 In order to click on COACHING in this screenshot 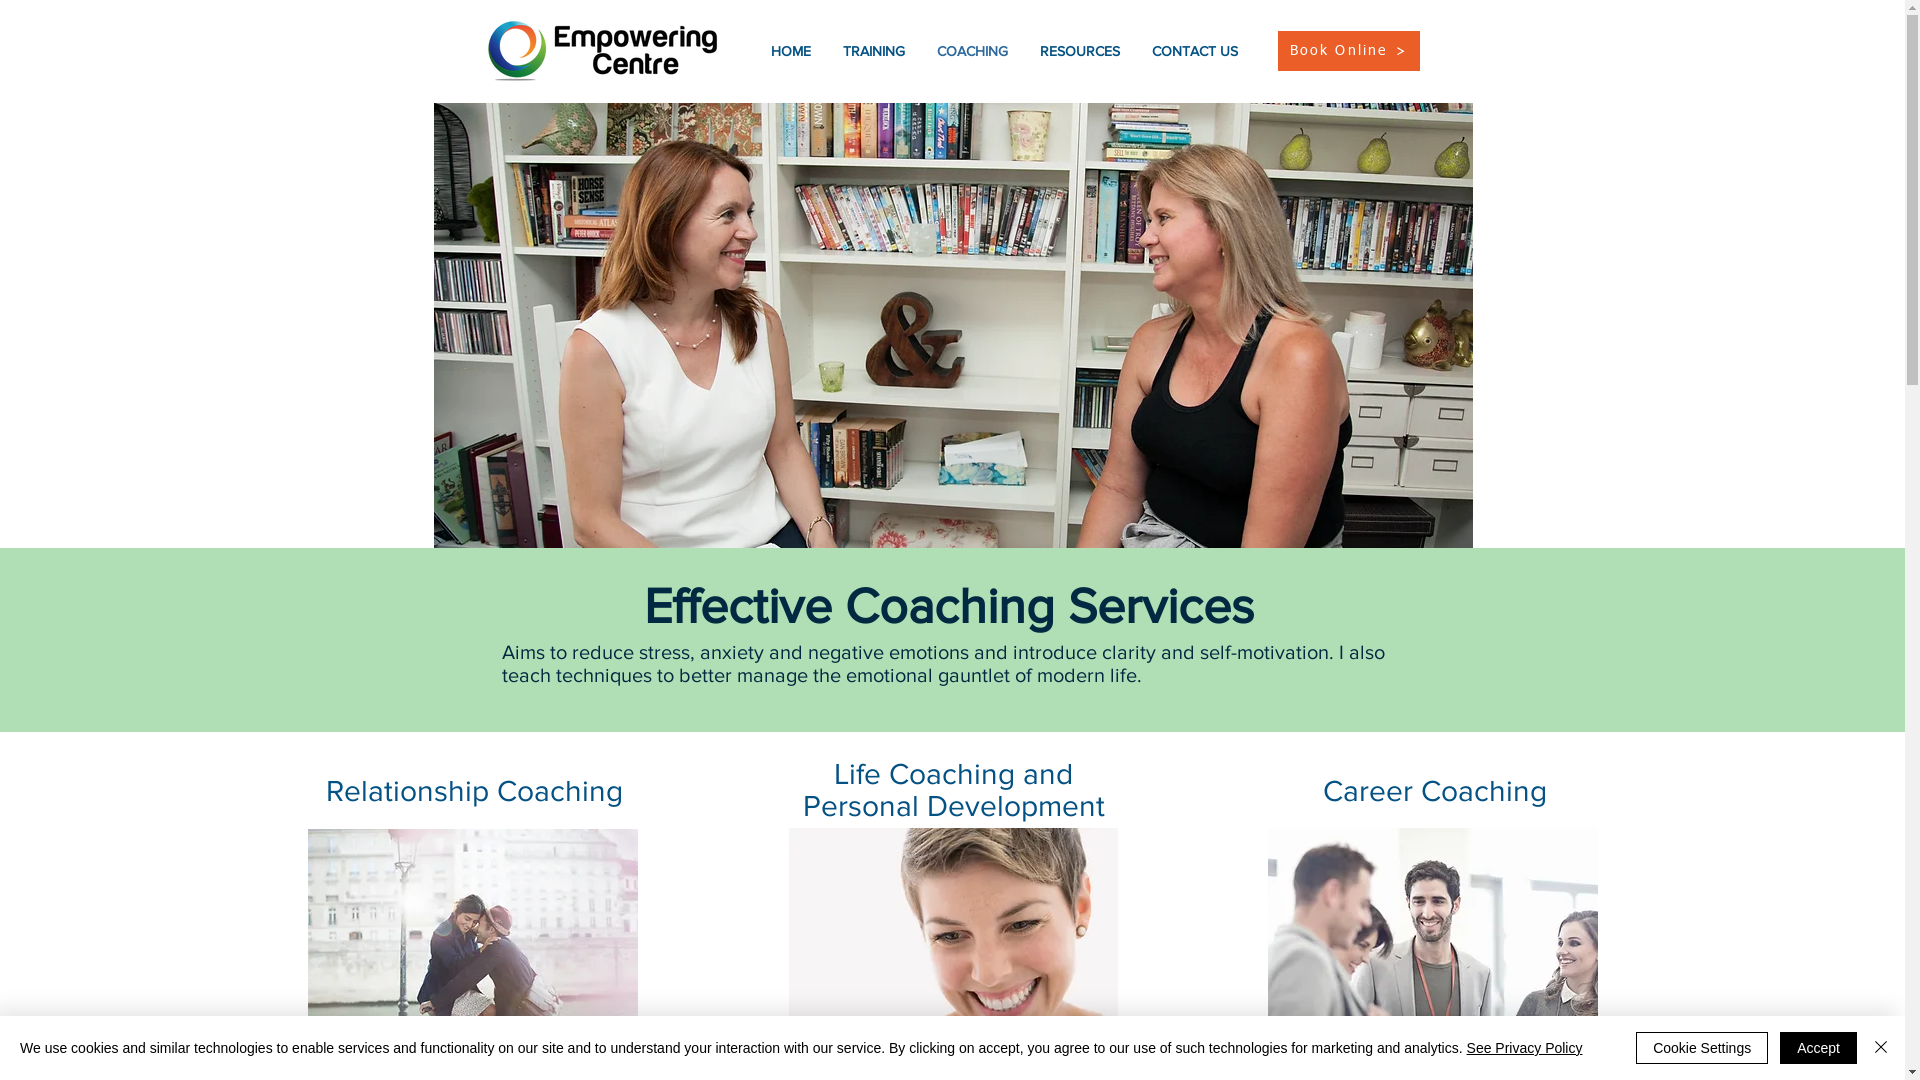, I will do `click(974, 52)`.